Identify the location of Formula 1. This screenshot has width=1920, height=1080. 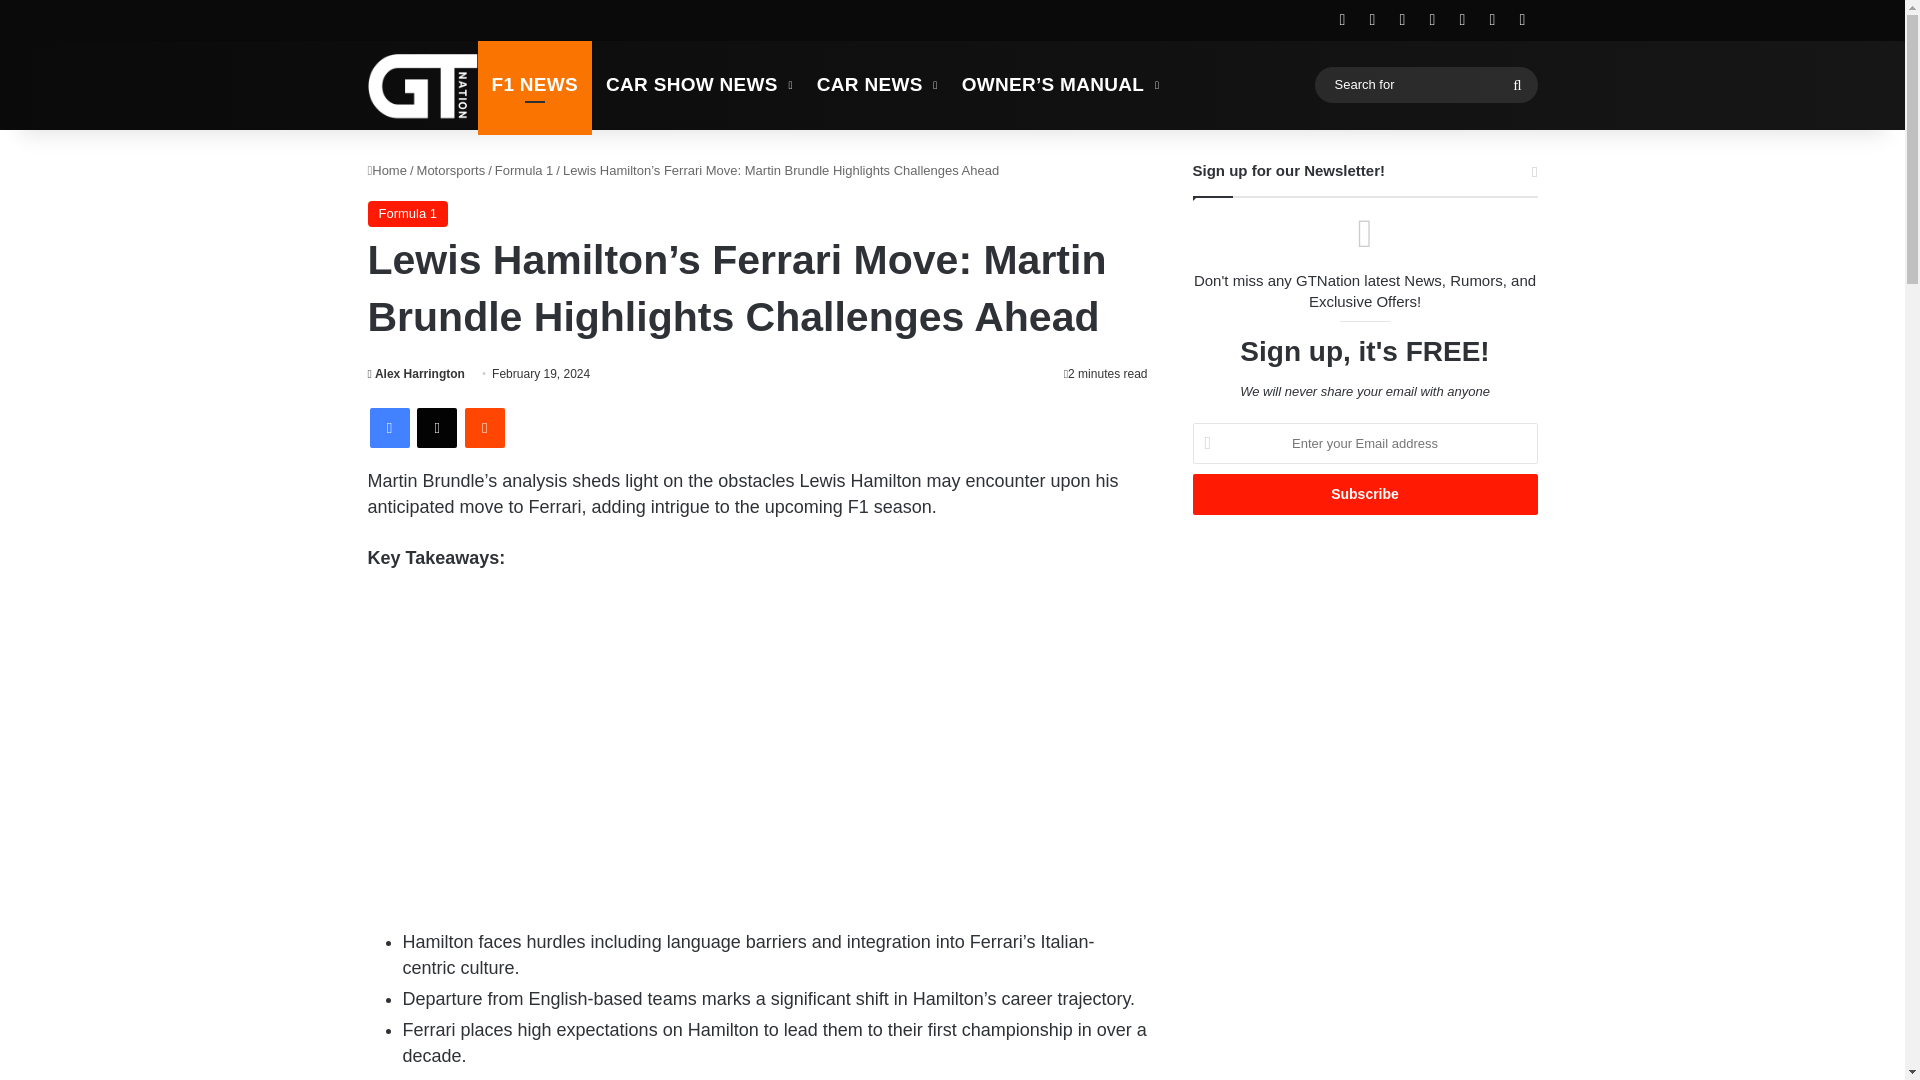
(524, 170).